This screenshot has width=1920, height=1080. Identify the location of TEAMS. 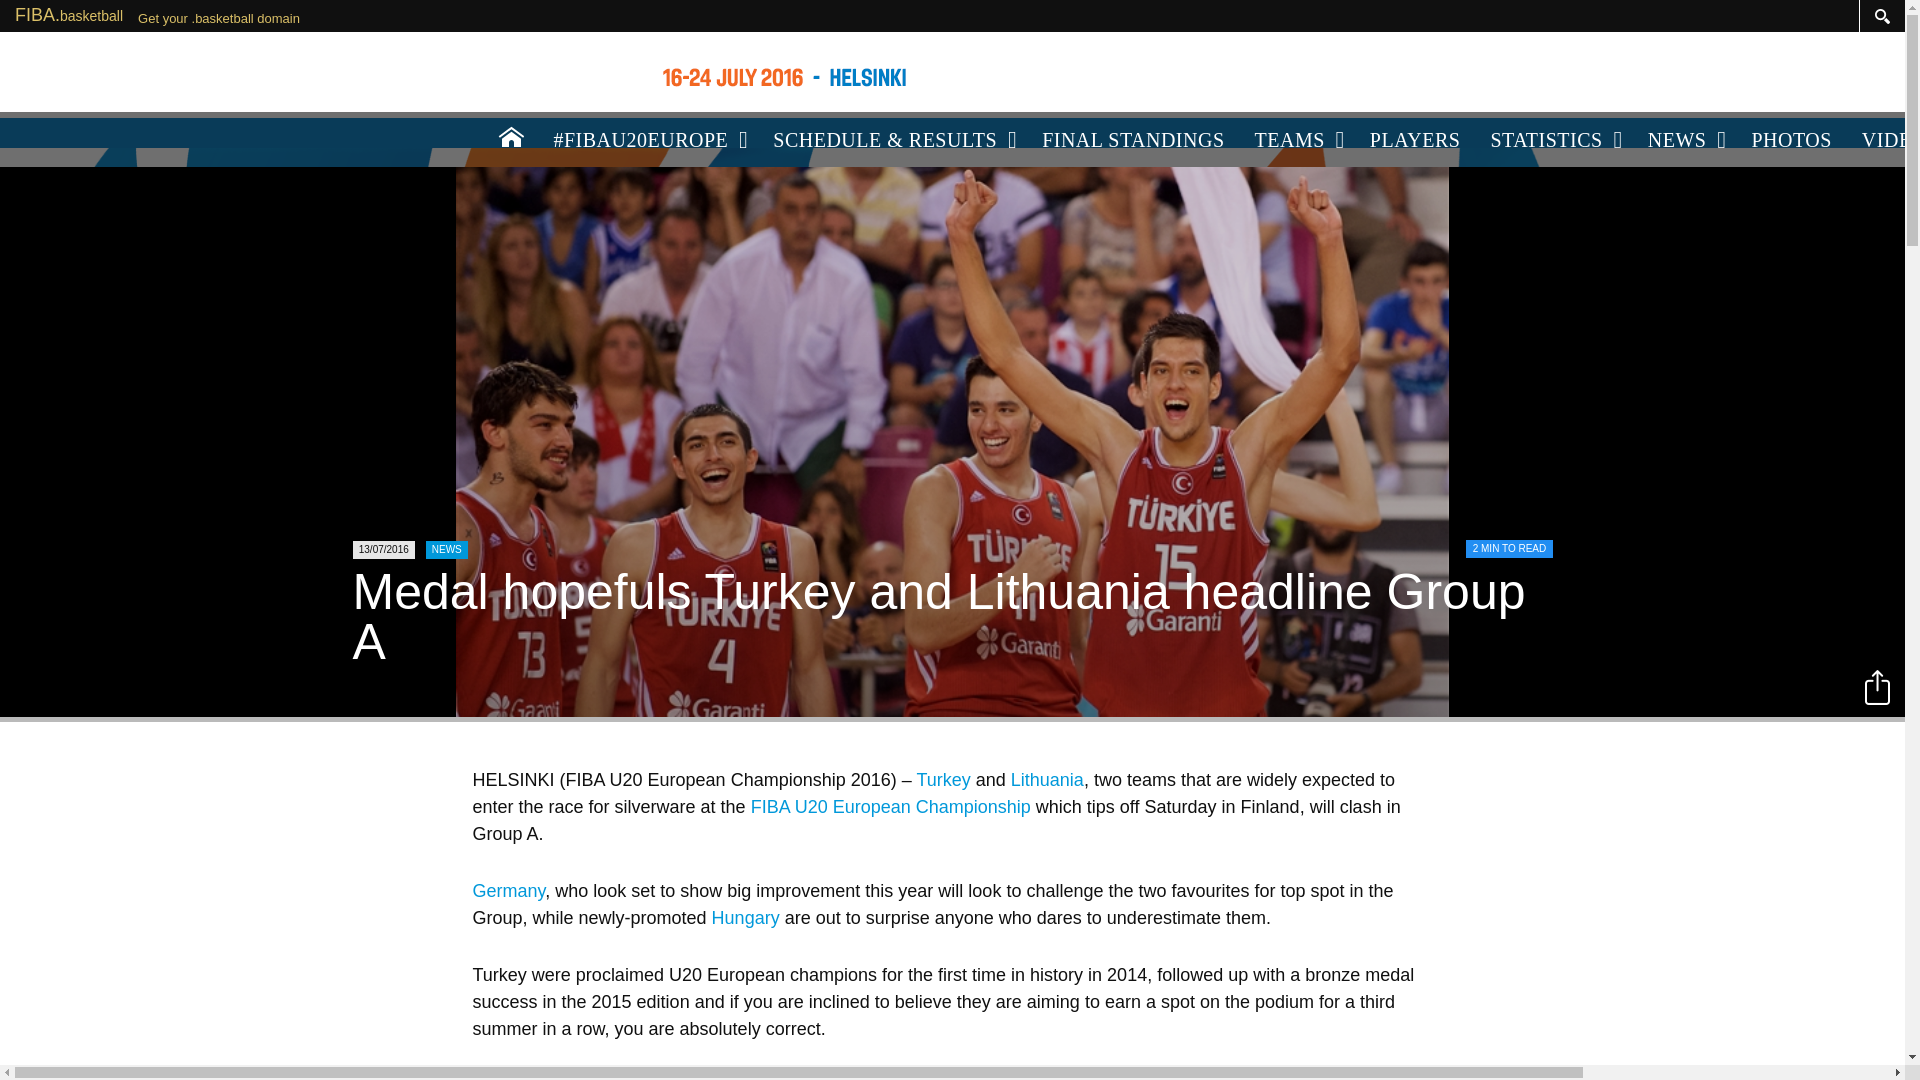
(1298, 140).